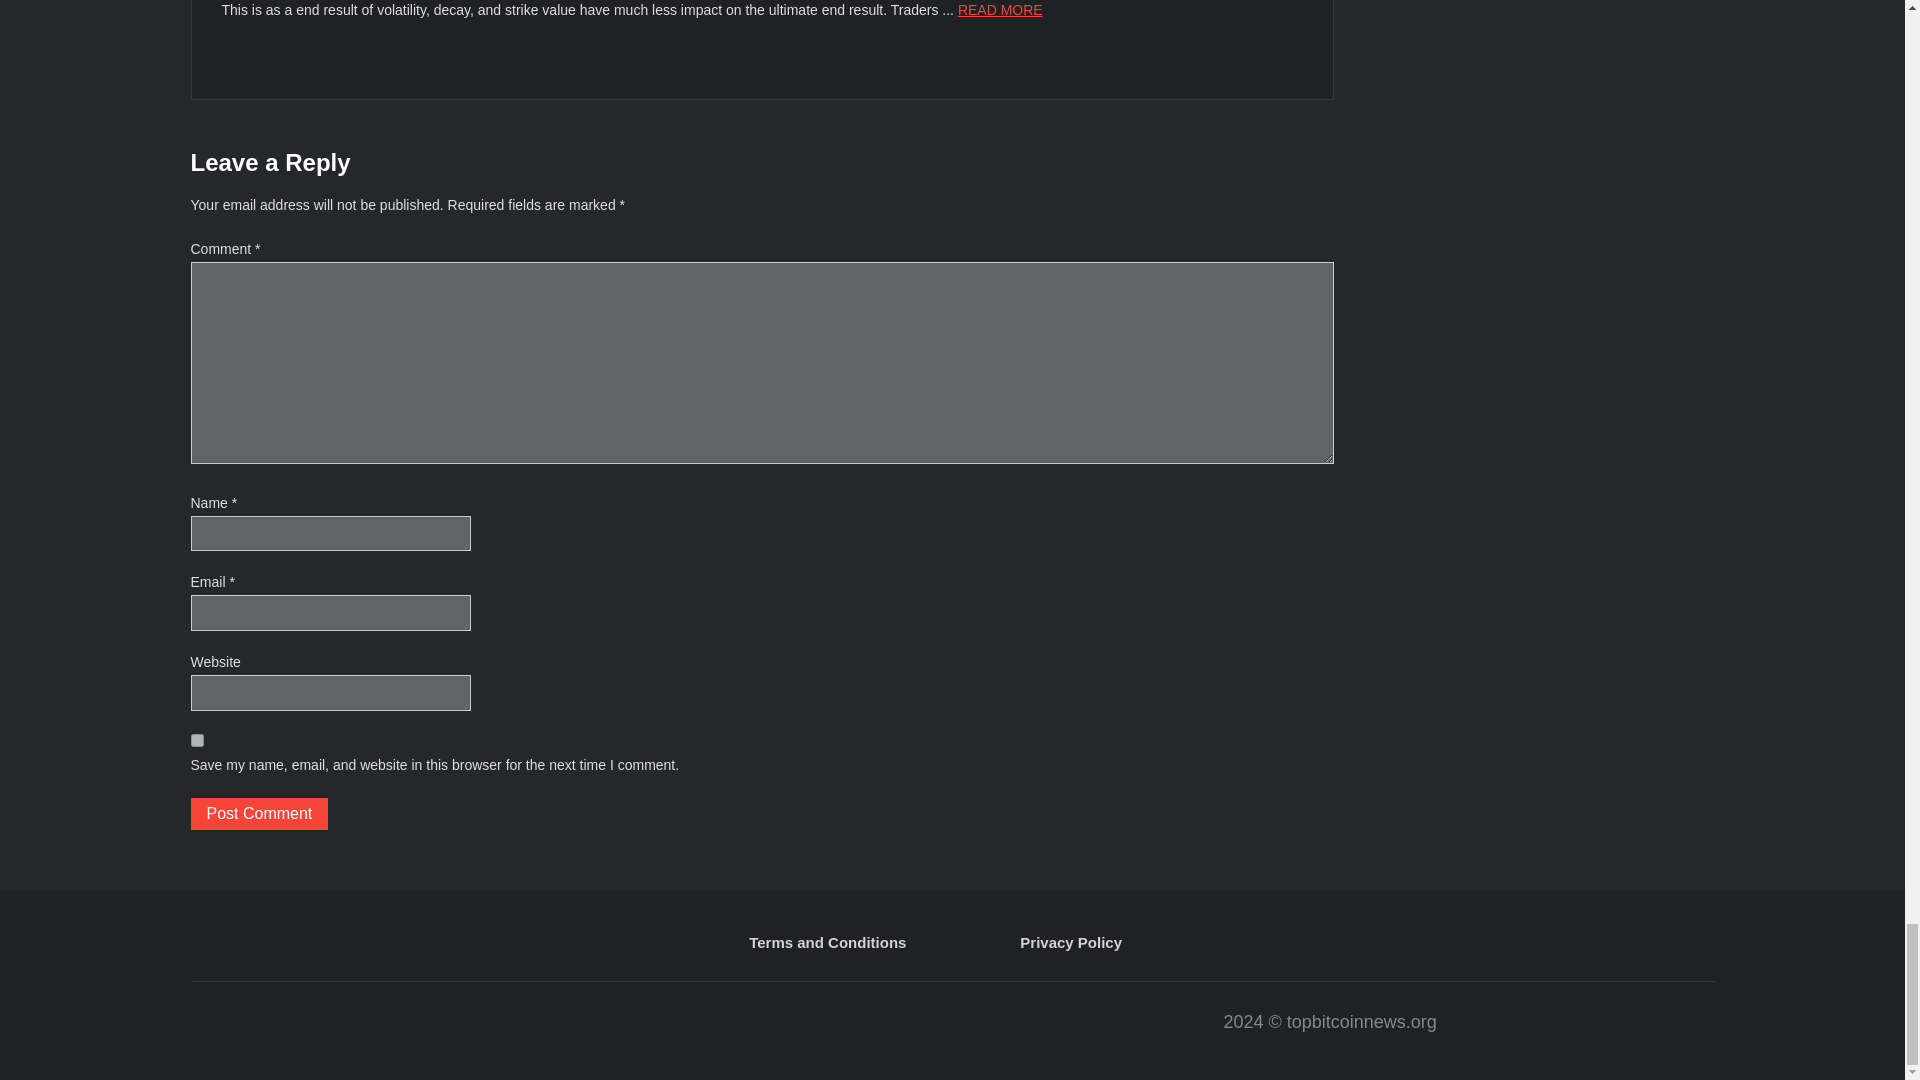  Describe the element at coordinates (196, 740) in the screenshot. I see `yes` at that location.